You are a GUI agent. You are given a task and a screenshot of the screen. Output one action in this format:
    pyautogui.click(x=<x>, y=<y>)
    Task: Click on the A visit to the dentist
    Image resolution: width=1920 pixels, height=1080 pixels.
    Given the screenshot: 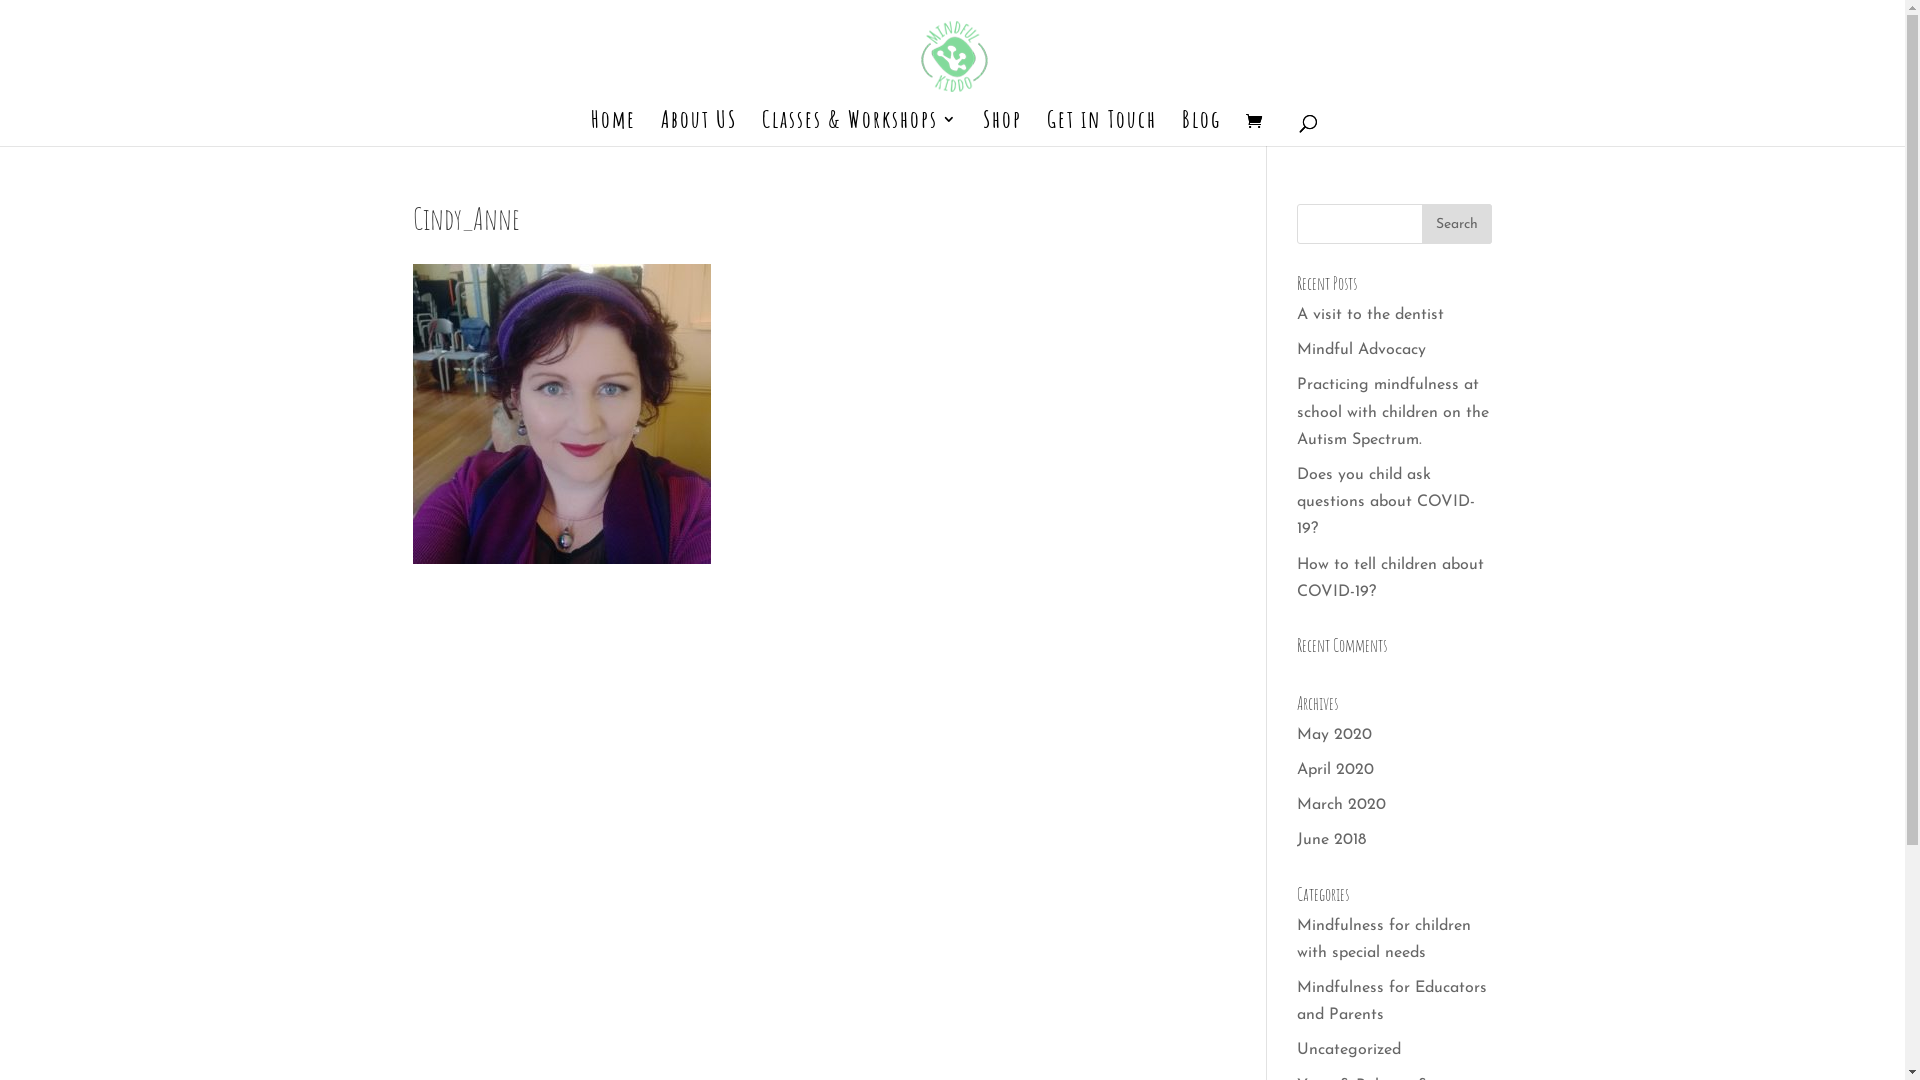 What is the action you would take?
    pyautogui.click(x=1370, y=315)
    